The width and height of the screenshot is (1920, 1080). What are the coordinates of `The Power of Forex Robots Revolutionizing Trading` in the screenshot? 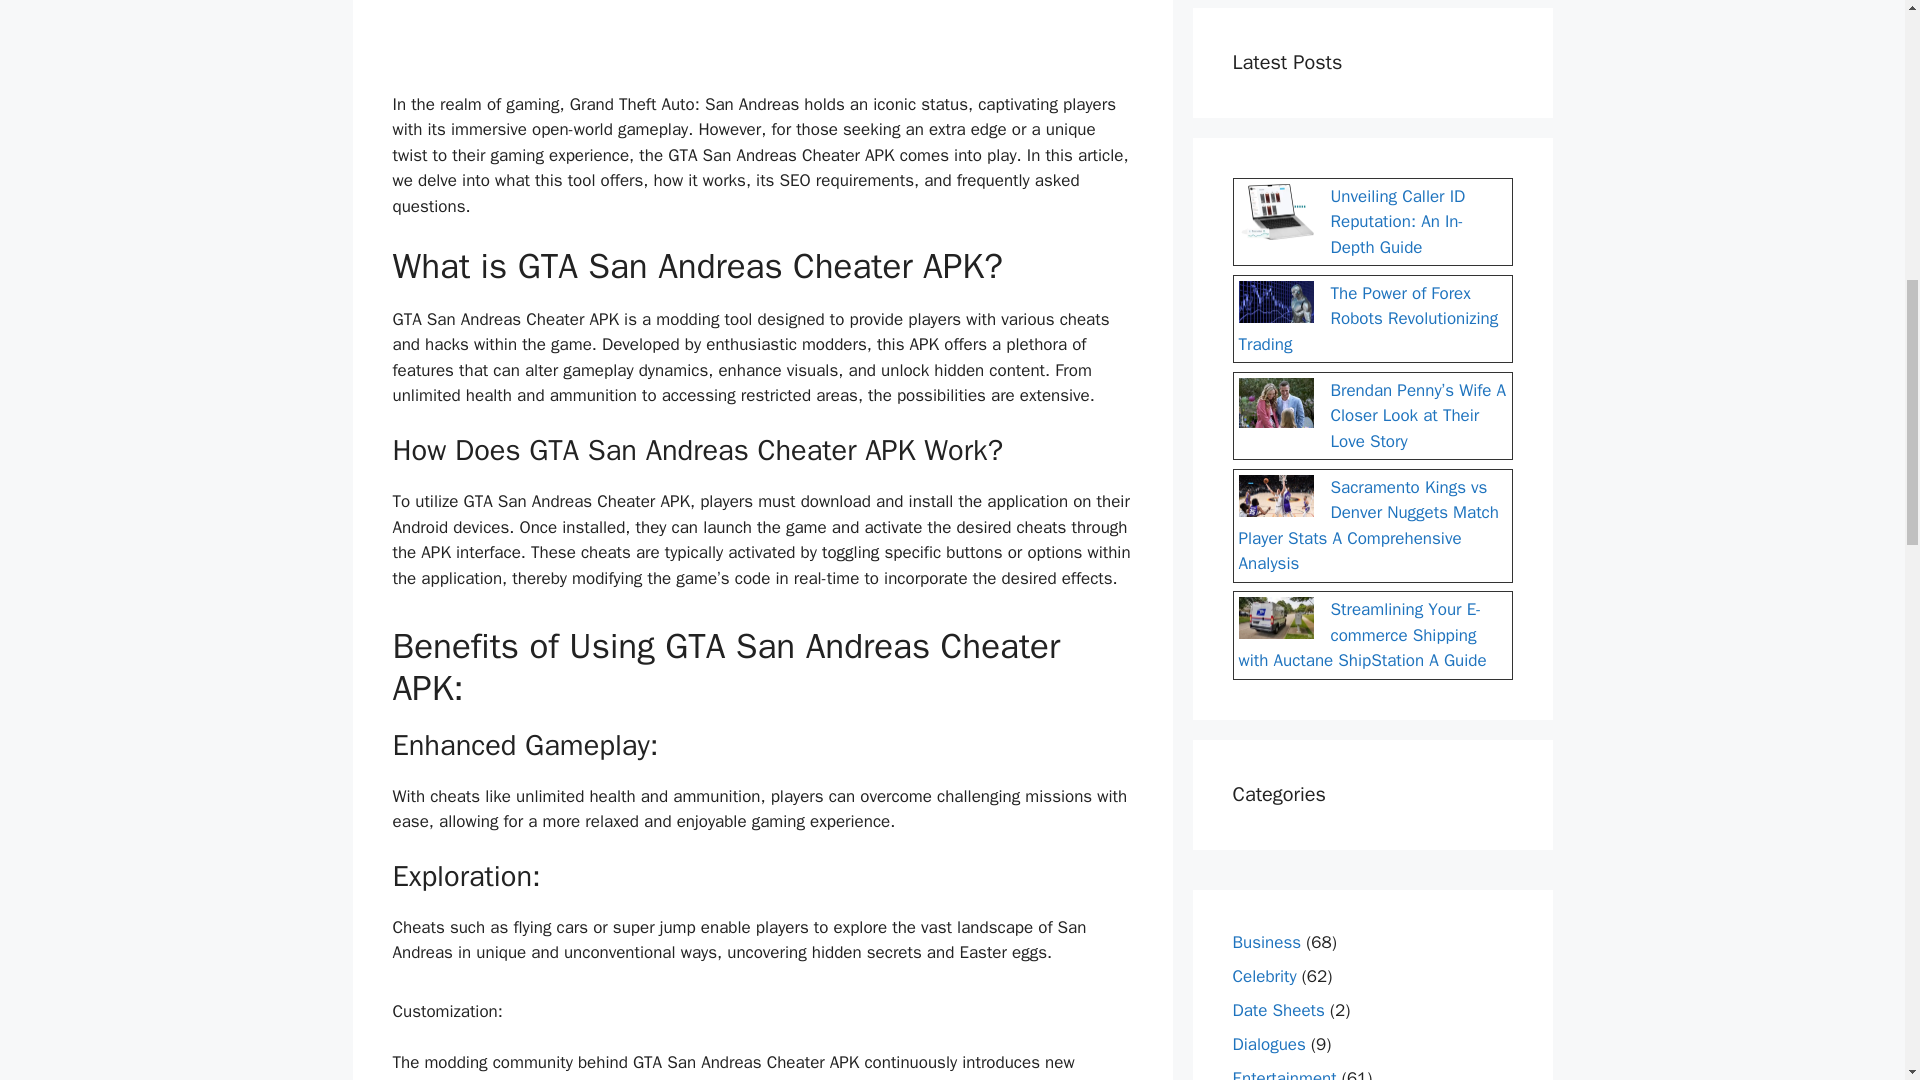 It's located at (1368, 318).